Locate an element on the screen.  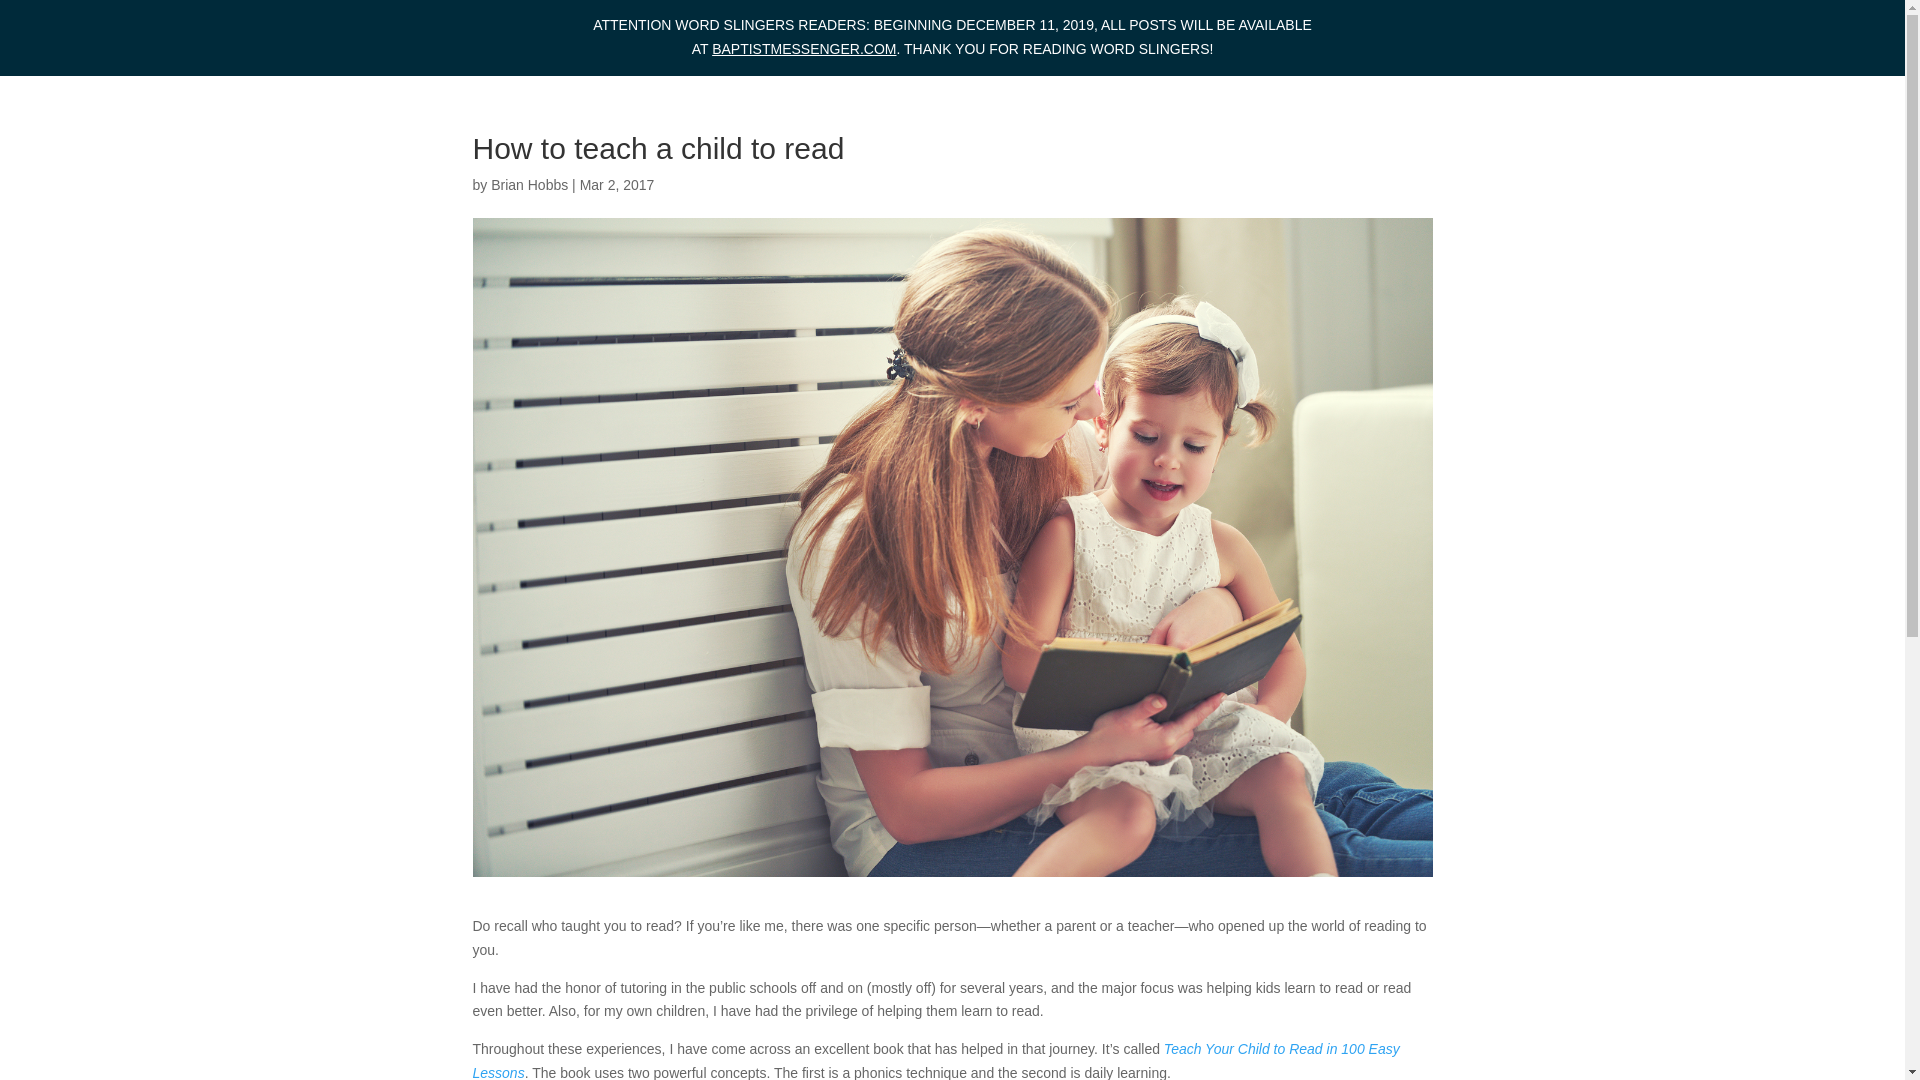
Brian Hobbs is located at coordinates (530, 185).